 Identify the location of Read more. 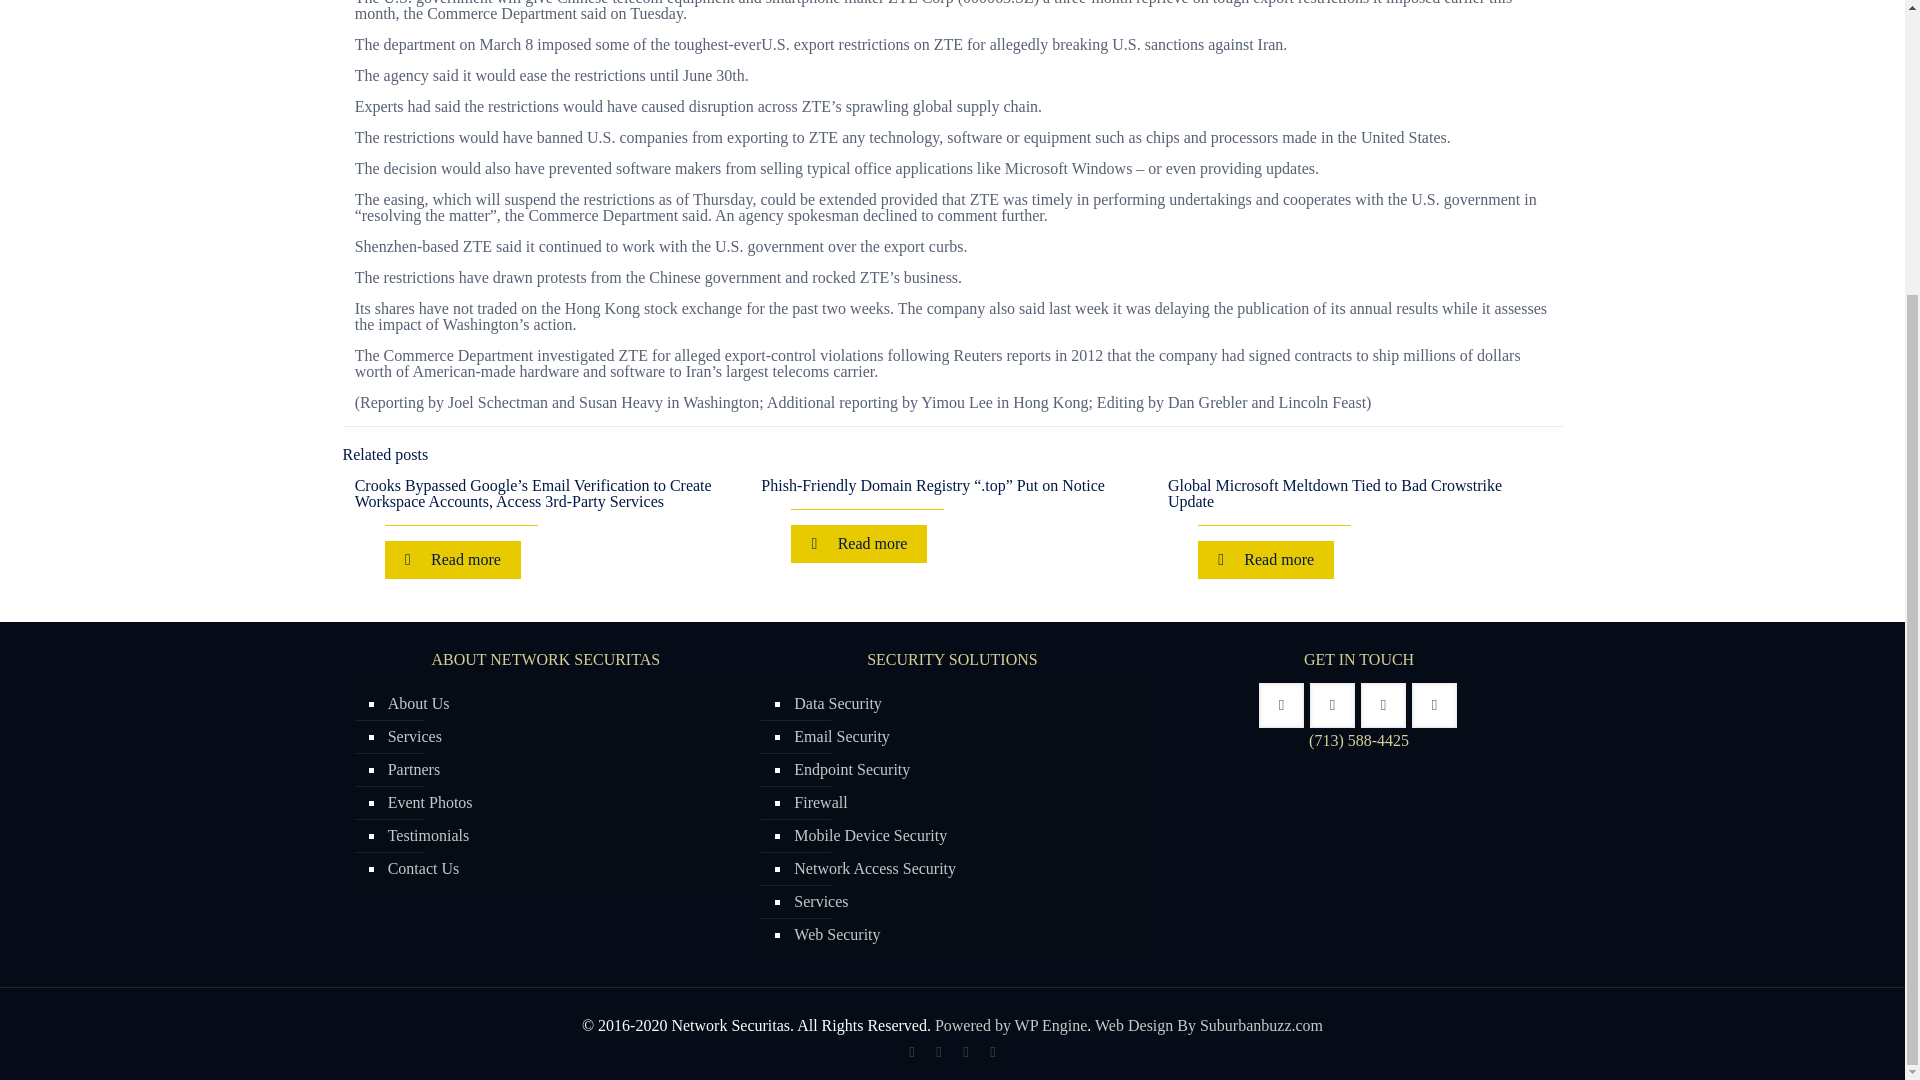
(859, 543).